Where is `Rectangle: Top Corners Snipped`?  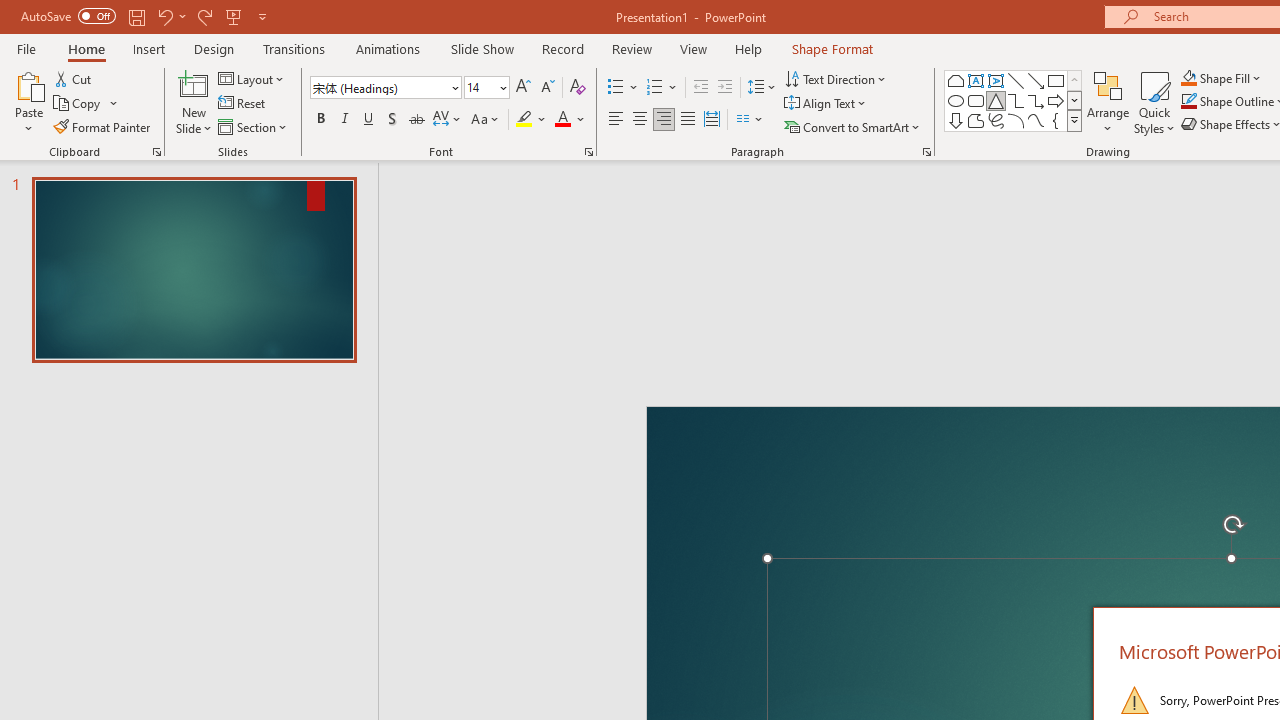
Rectangle: Top Corners Snipped is located at coordinates (956, 80).